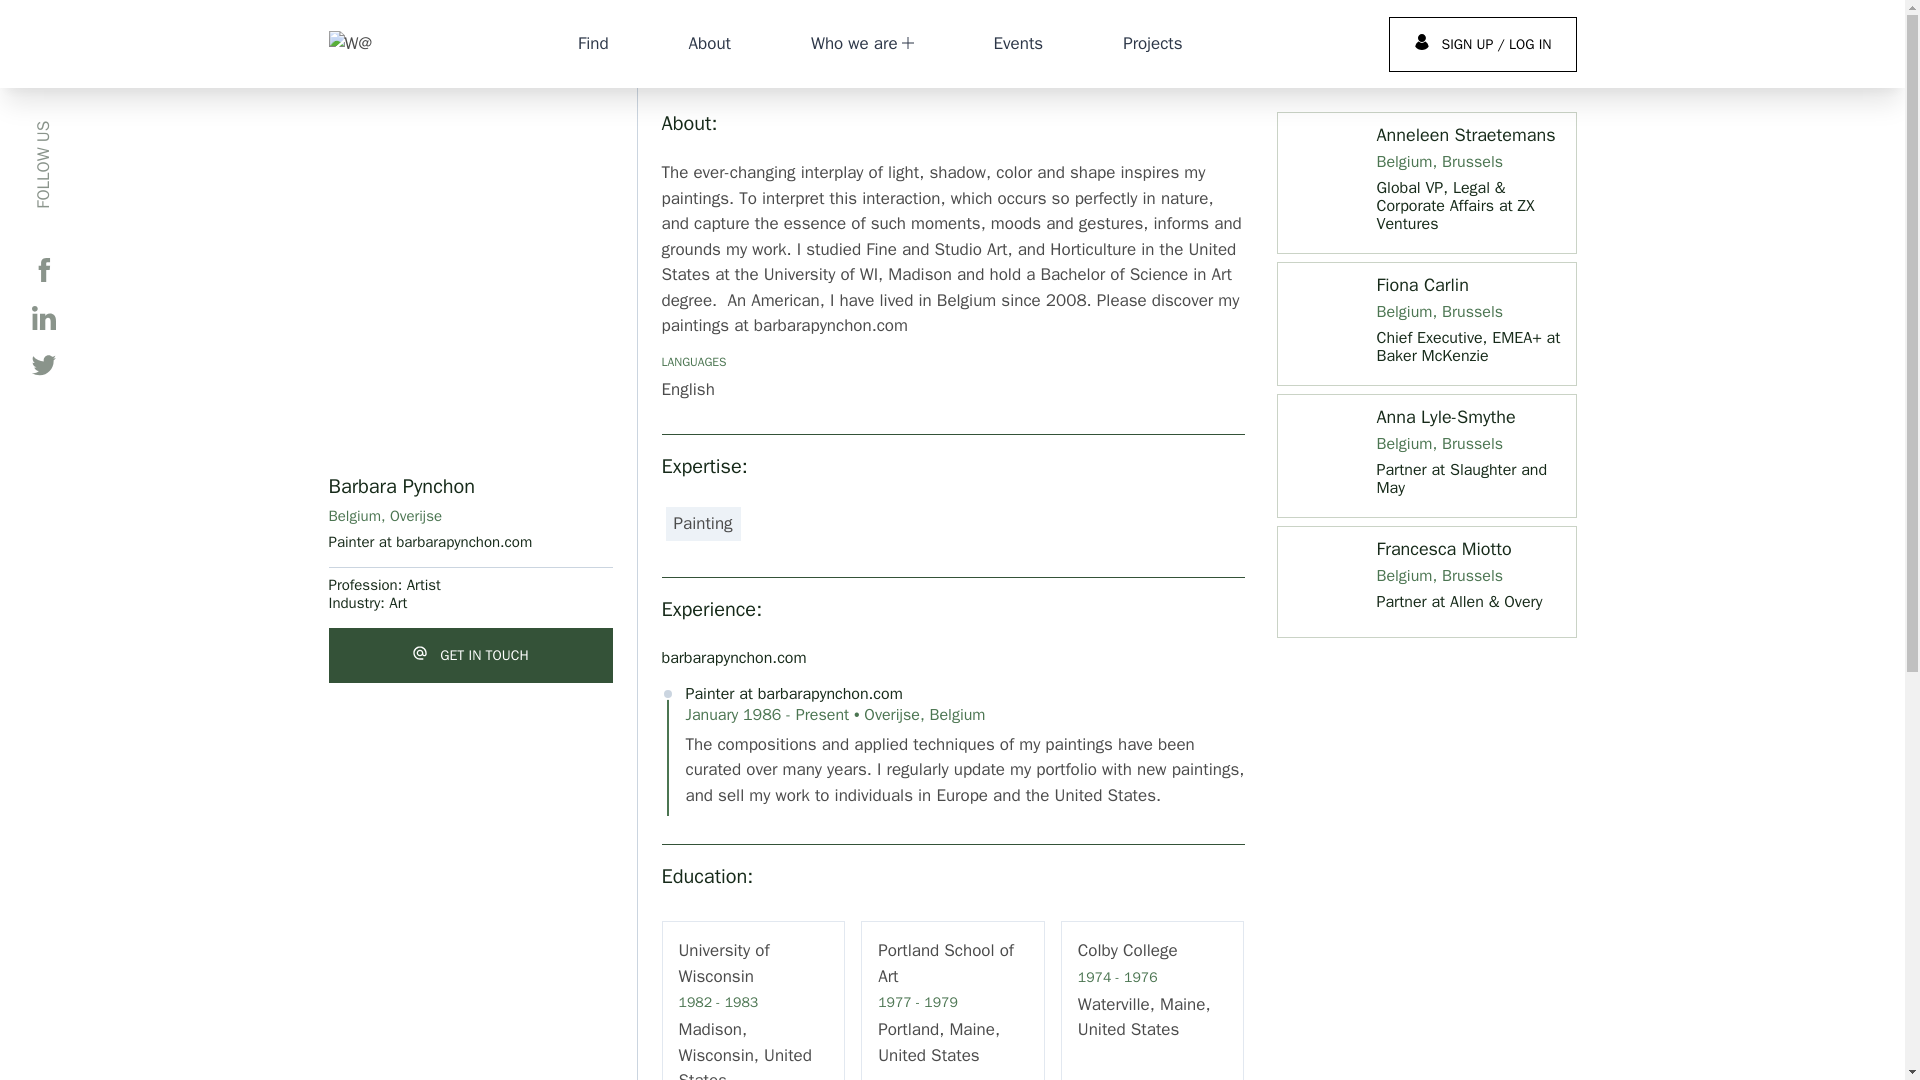 Image resolution: width=1920 pixels, height=1080 pixels. Describe the element at coordinates (710, 44) in the screenshot. I see `About` at that location.